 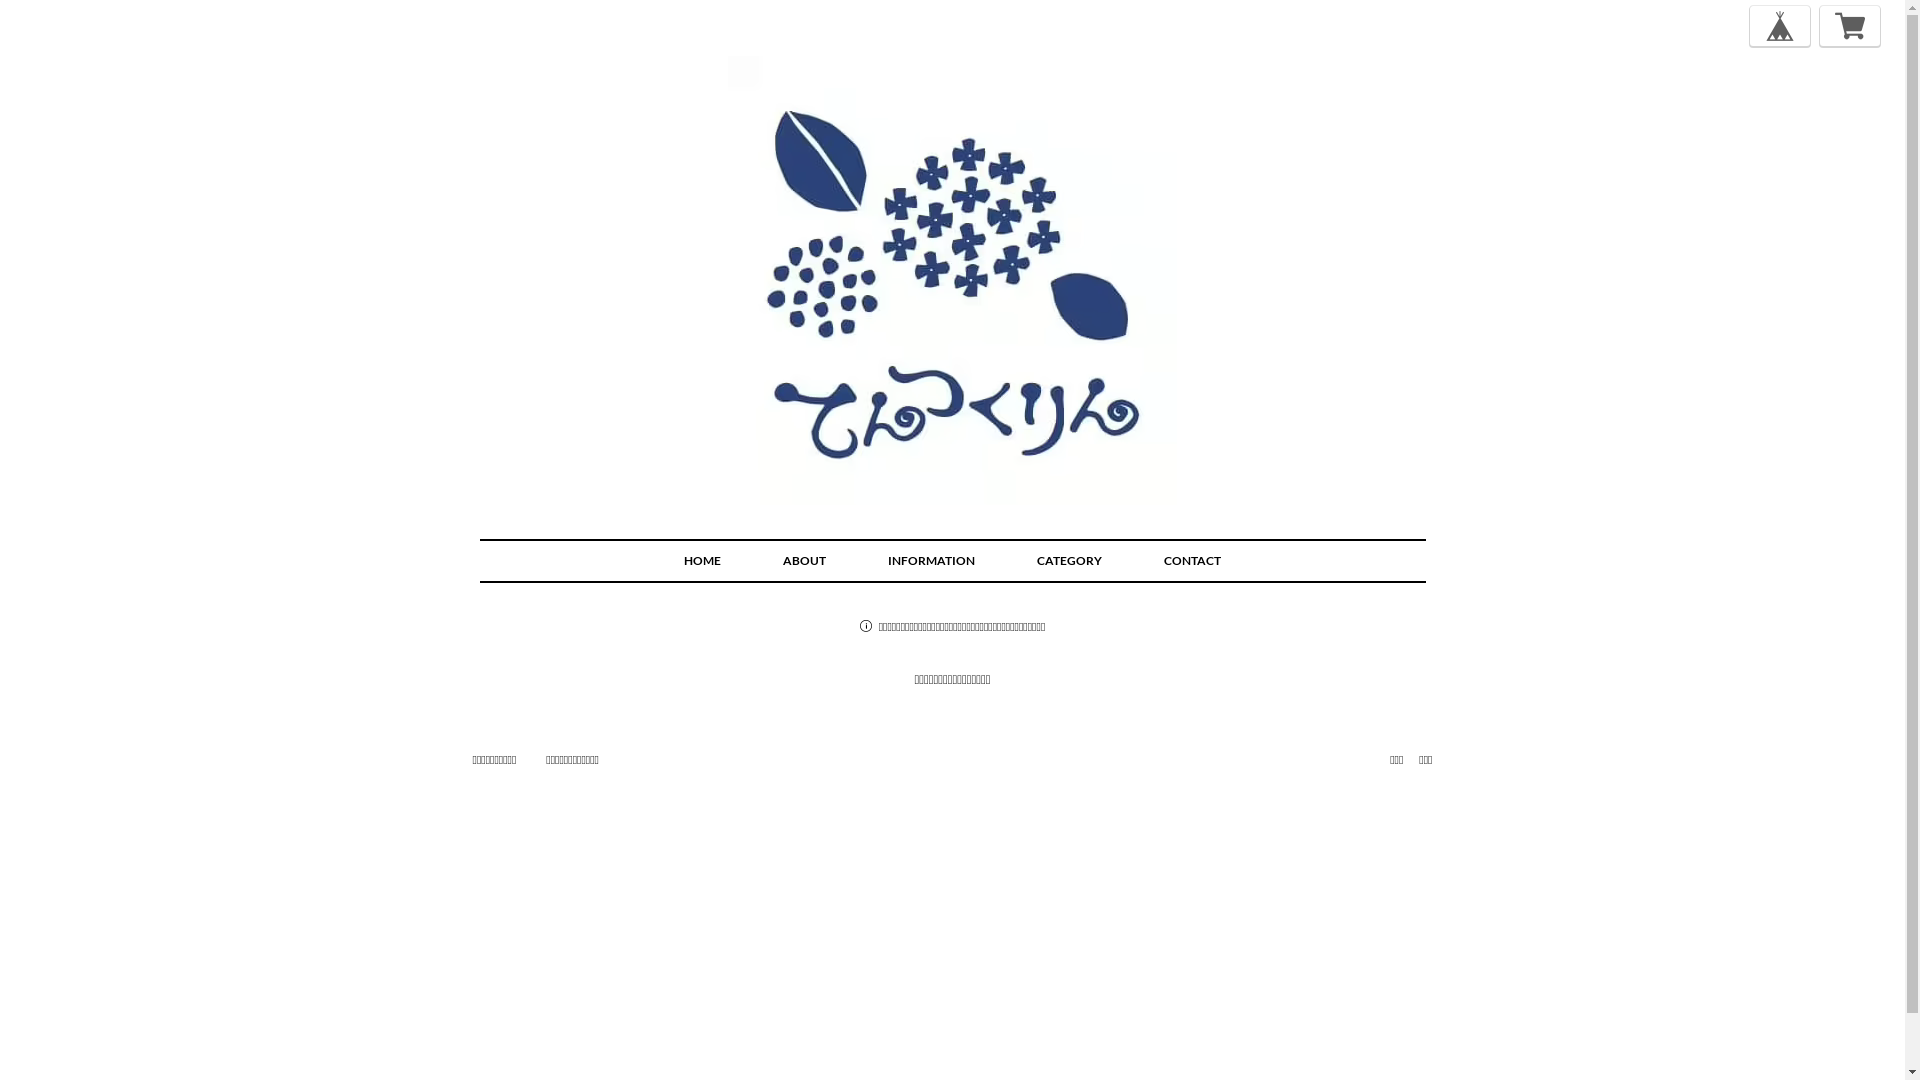 What do you see at coordinates (702, 561) in the screenshot?
I see `HOME` at bounding box center [702, 561].